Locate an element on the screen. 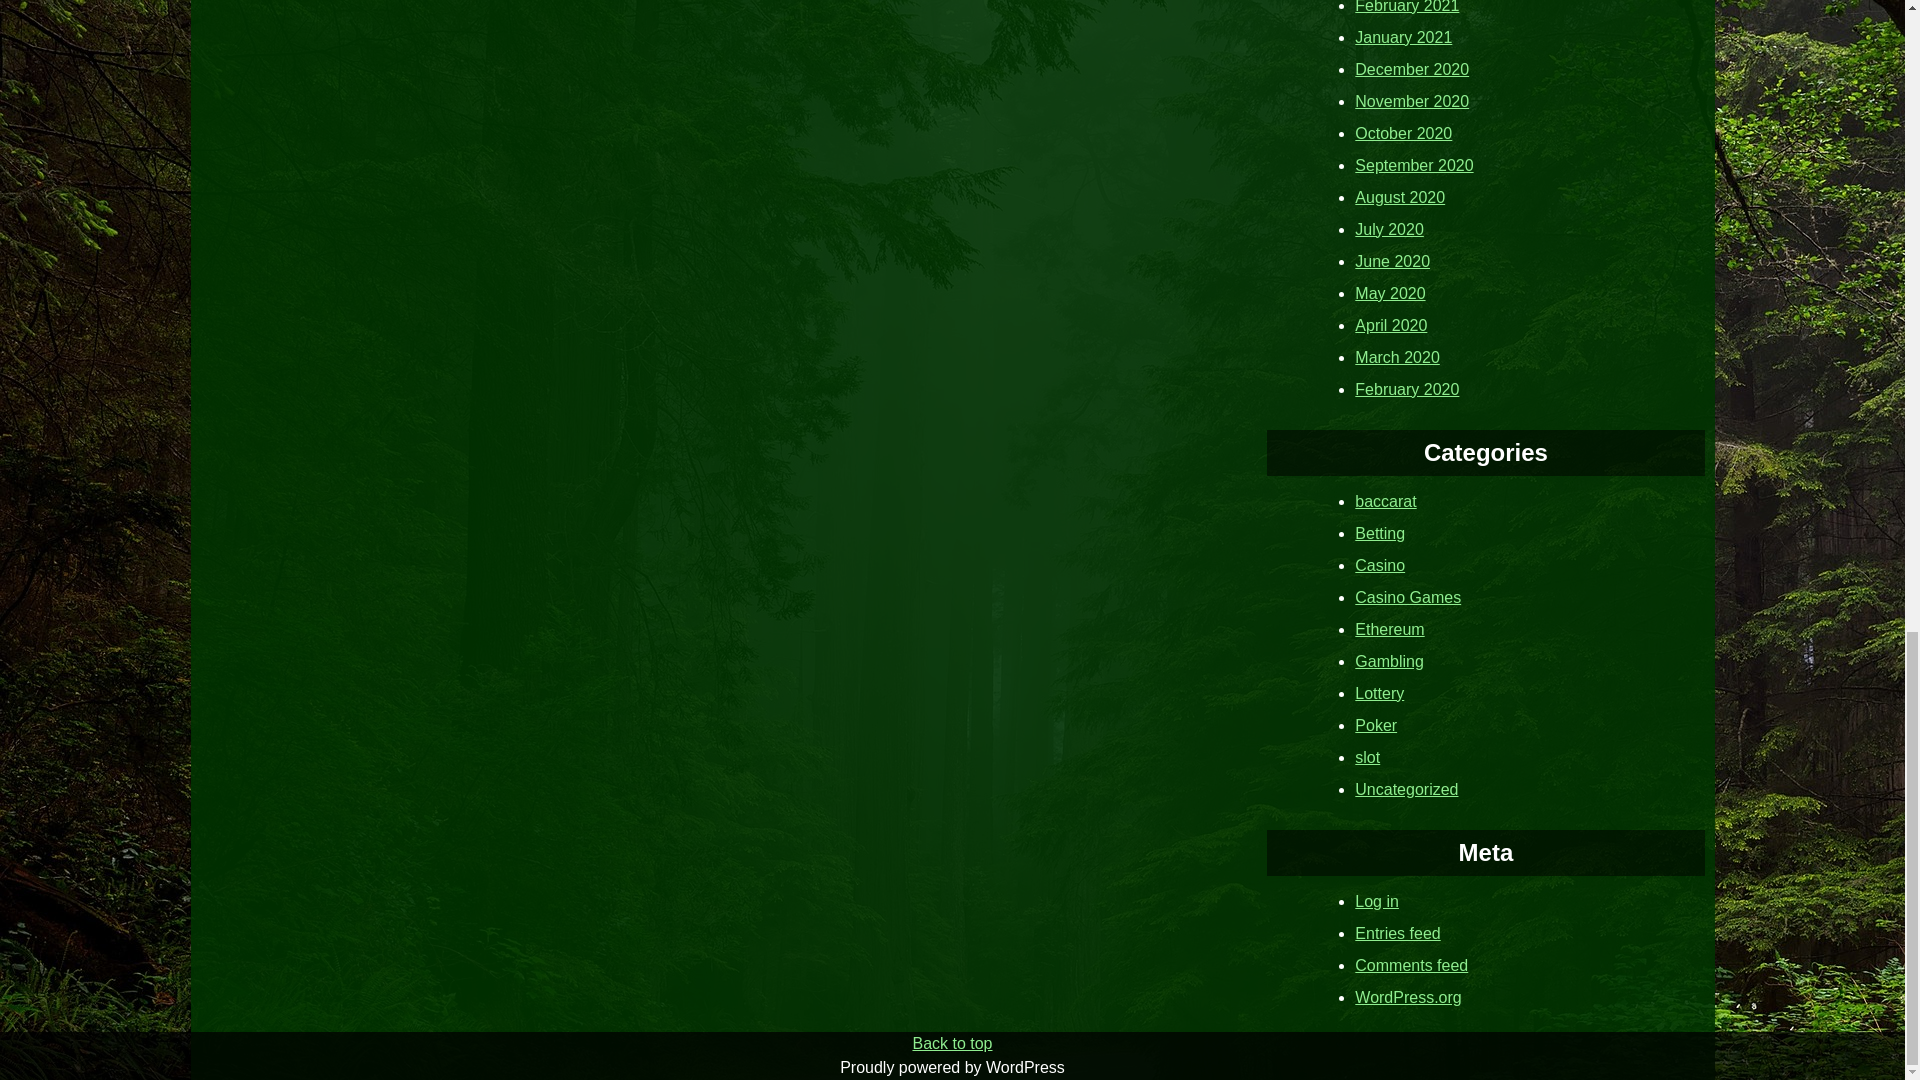  February 2021 is located at coordinates (1407, 6).